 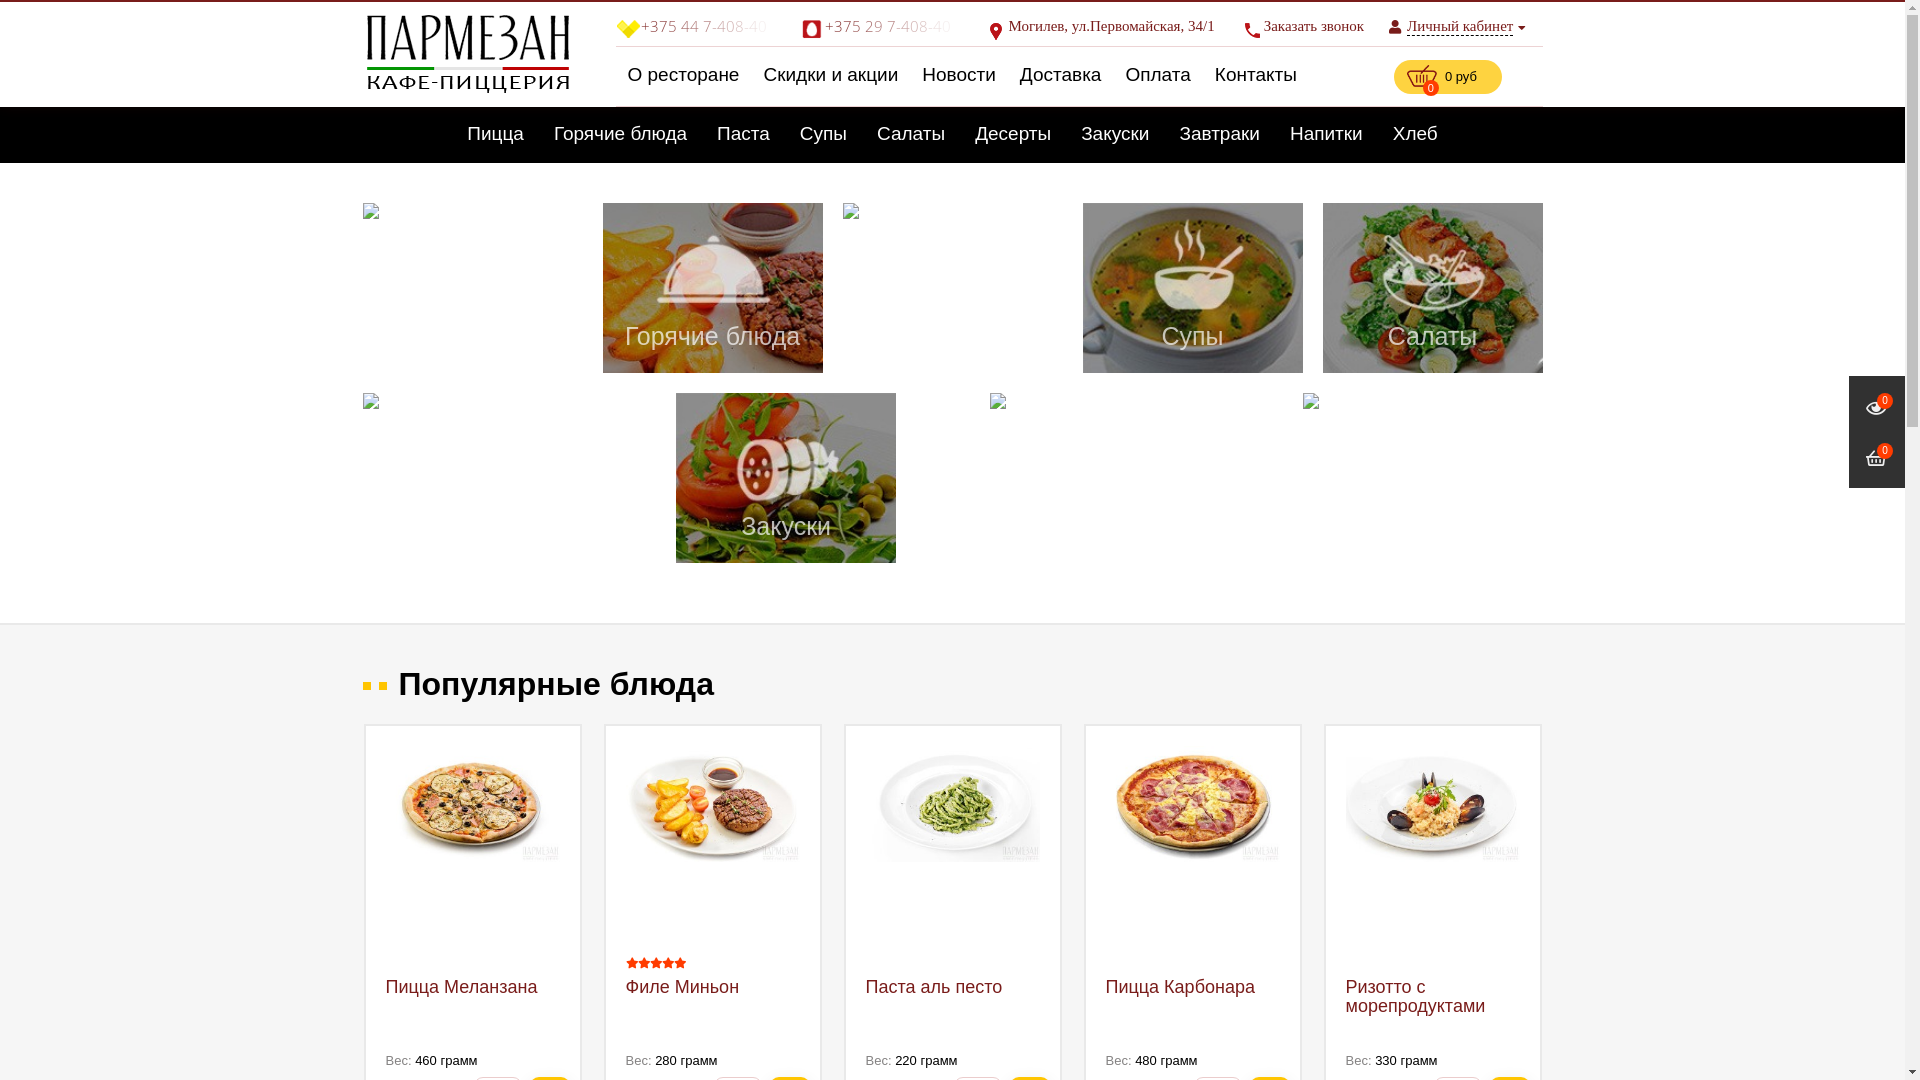 I want to click on 0, so click(x=1877, y=459).